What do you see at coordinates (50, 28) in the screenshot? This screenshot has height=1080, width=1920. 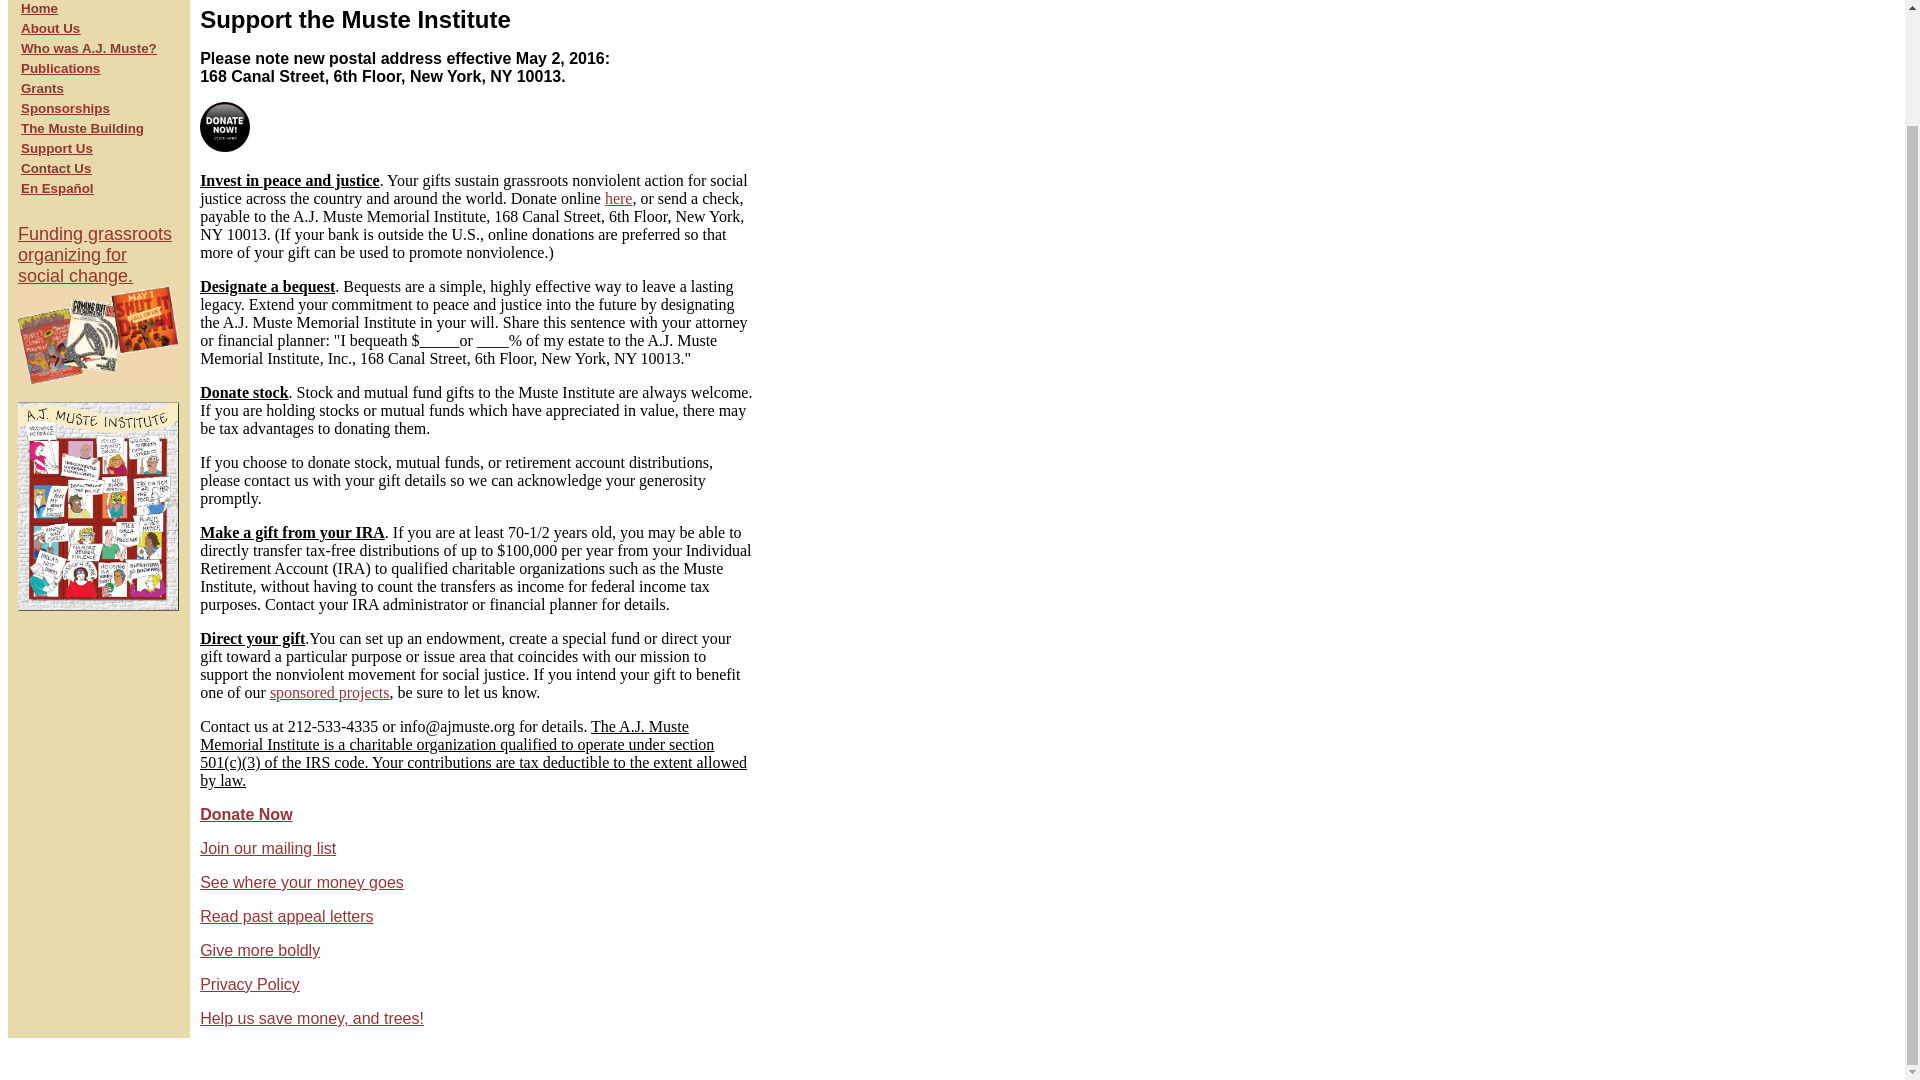 I see `Give more boldly` at bounding box center [50, 28].